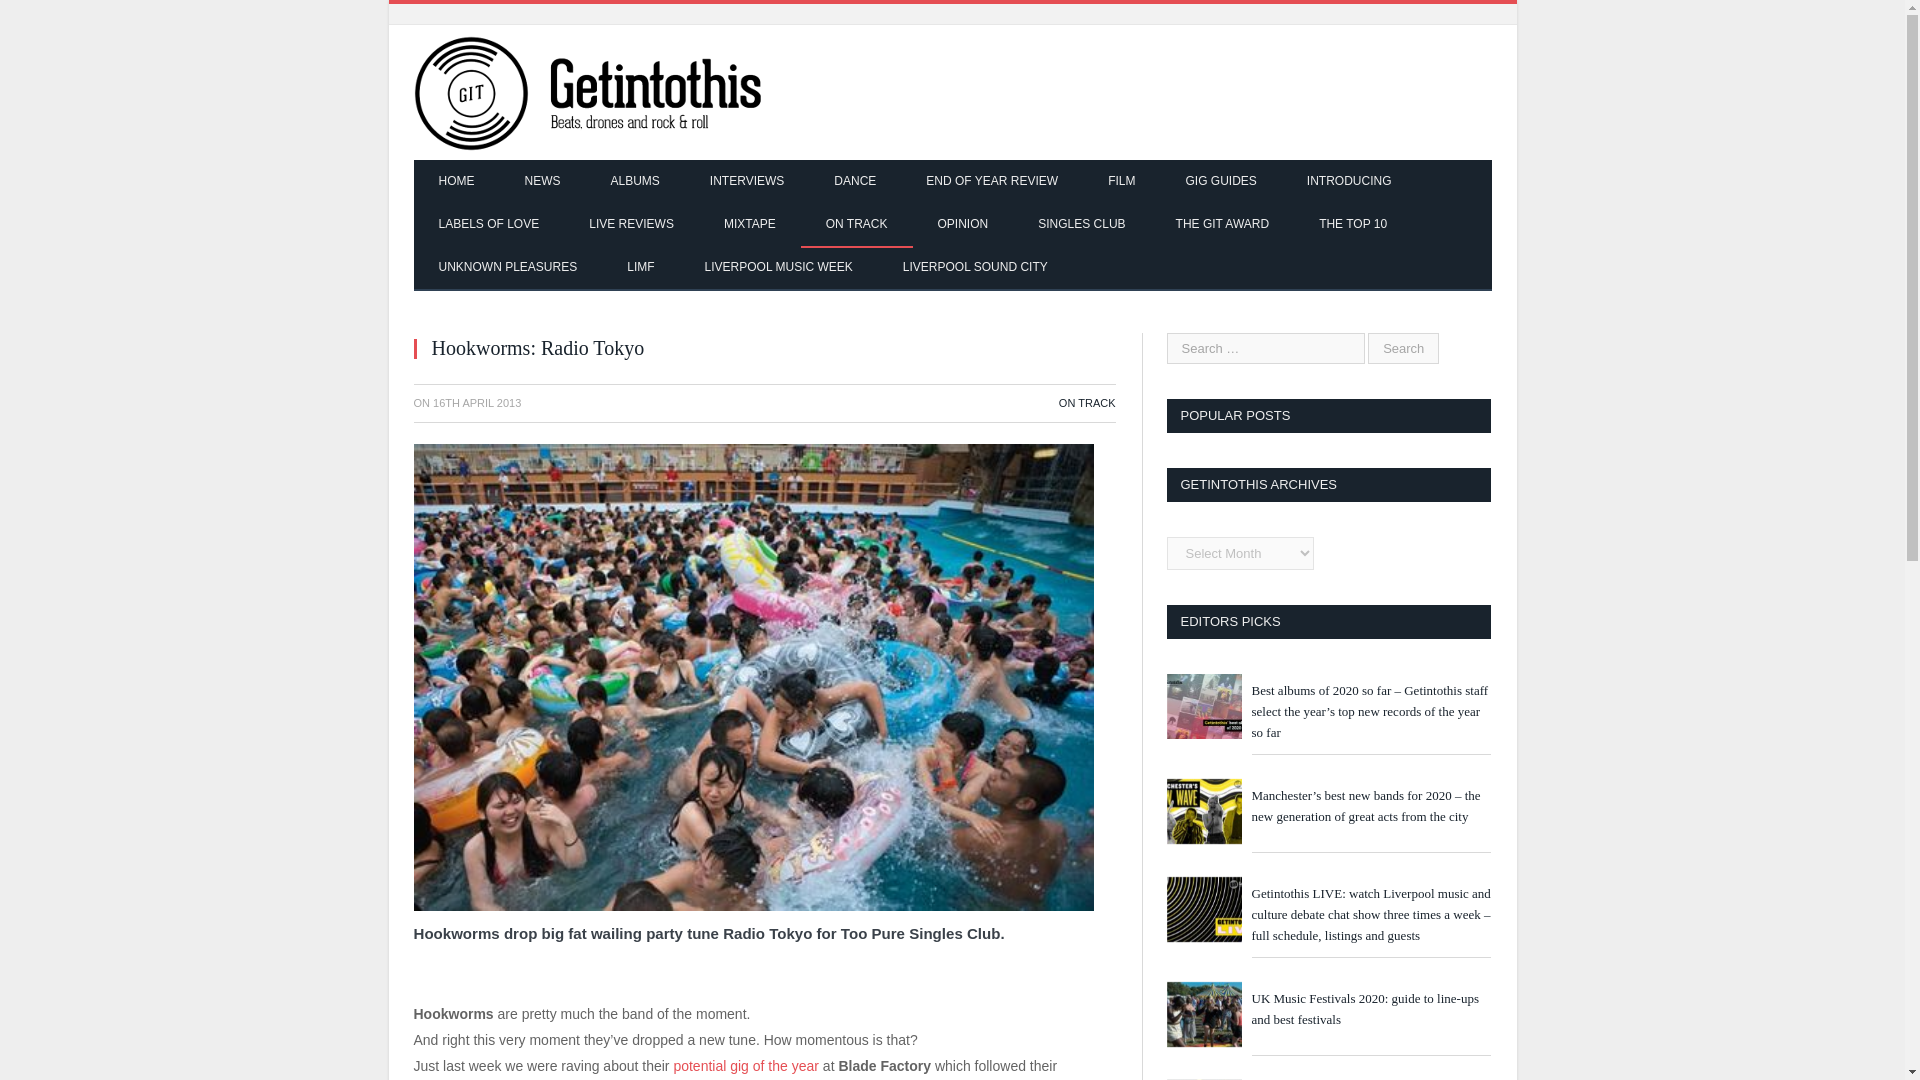 This screenshot has height=1080, width=1920. I want to click on INTERVIEWS, so click(746, 182).